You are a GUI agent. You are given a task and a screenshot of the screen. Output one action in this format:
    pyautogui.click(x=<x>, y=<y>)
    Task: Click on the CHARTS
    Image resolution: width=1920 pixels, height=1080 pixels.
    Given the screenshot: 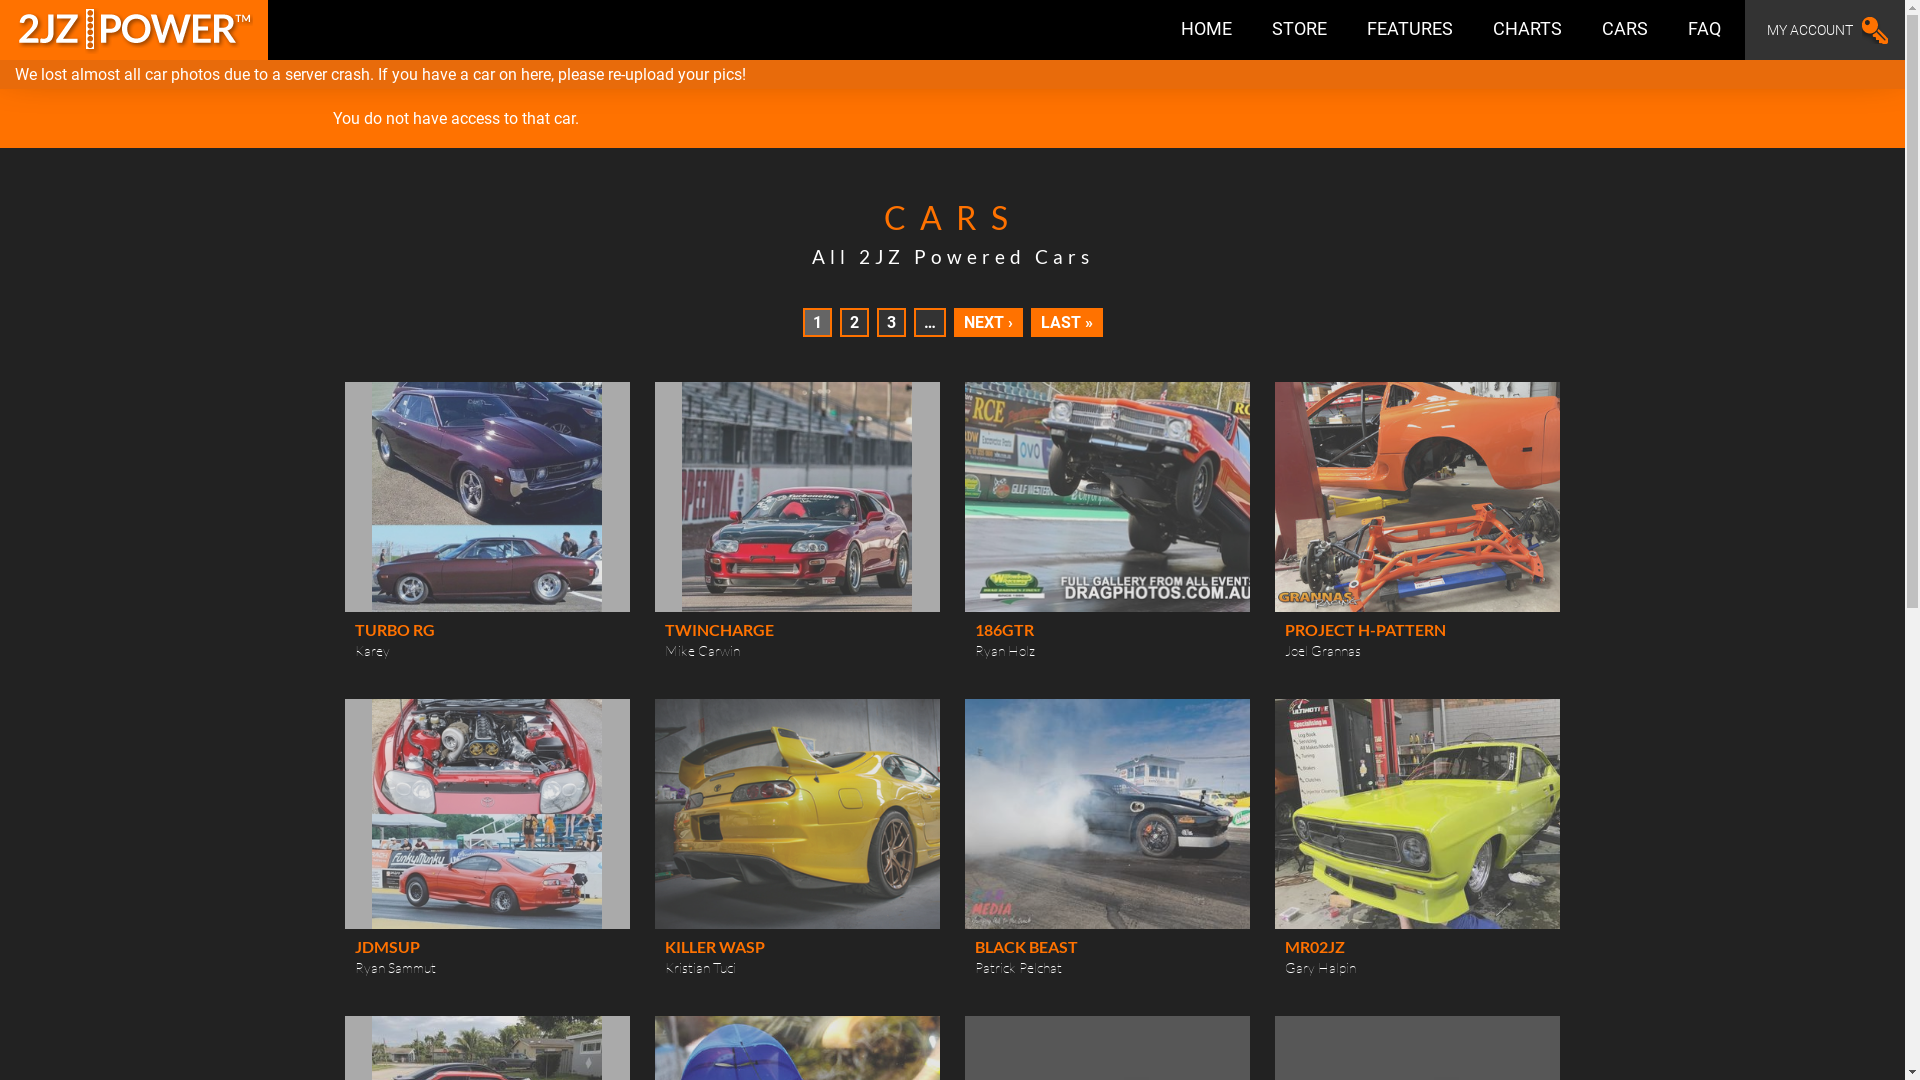 What is the action you would take?
    pyautogui.click(x=1528, y=30)
    